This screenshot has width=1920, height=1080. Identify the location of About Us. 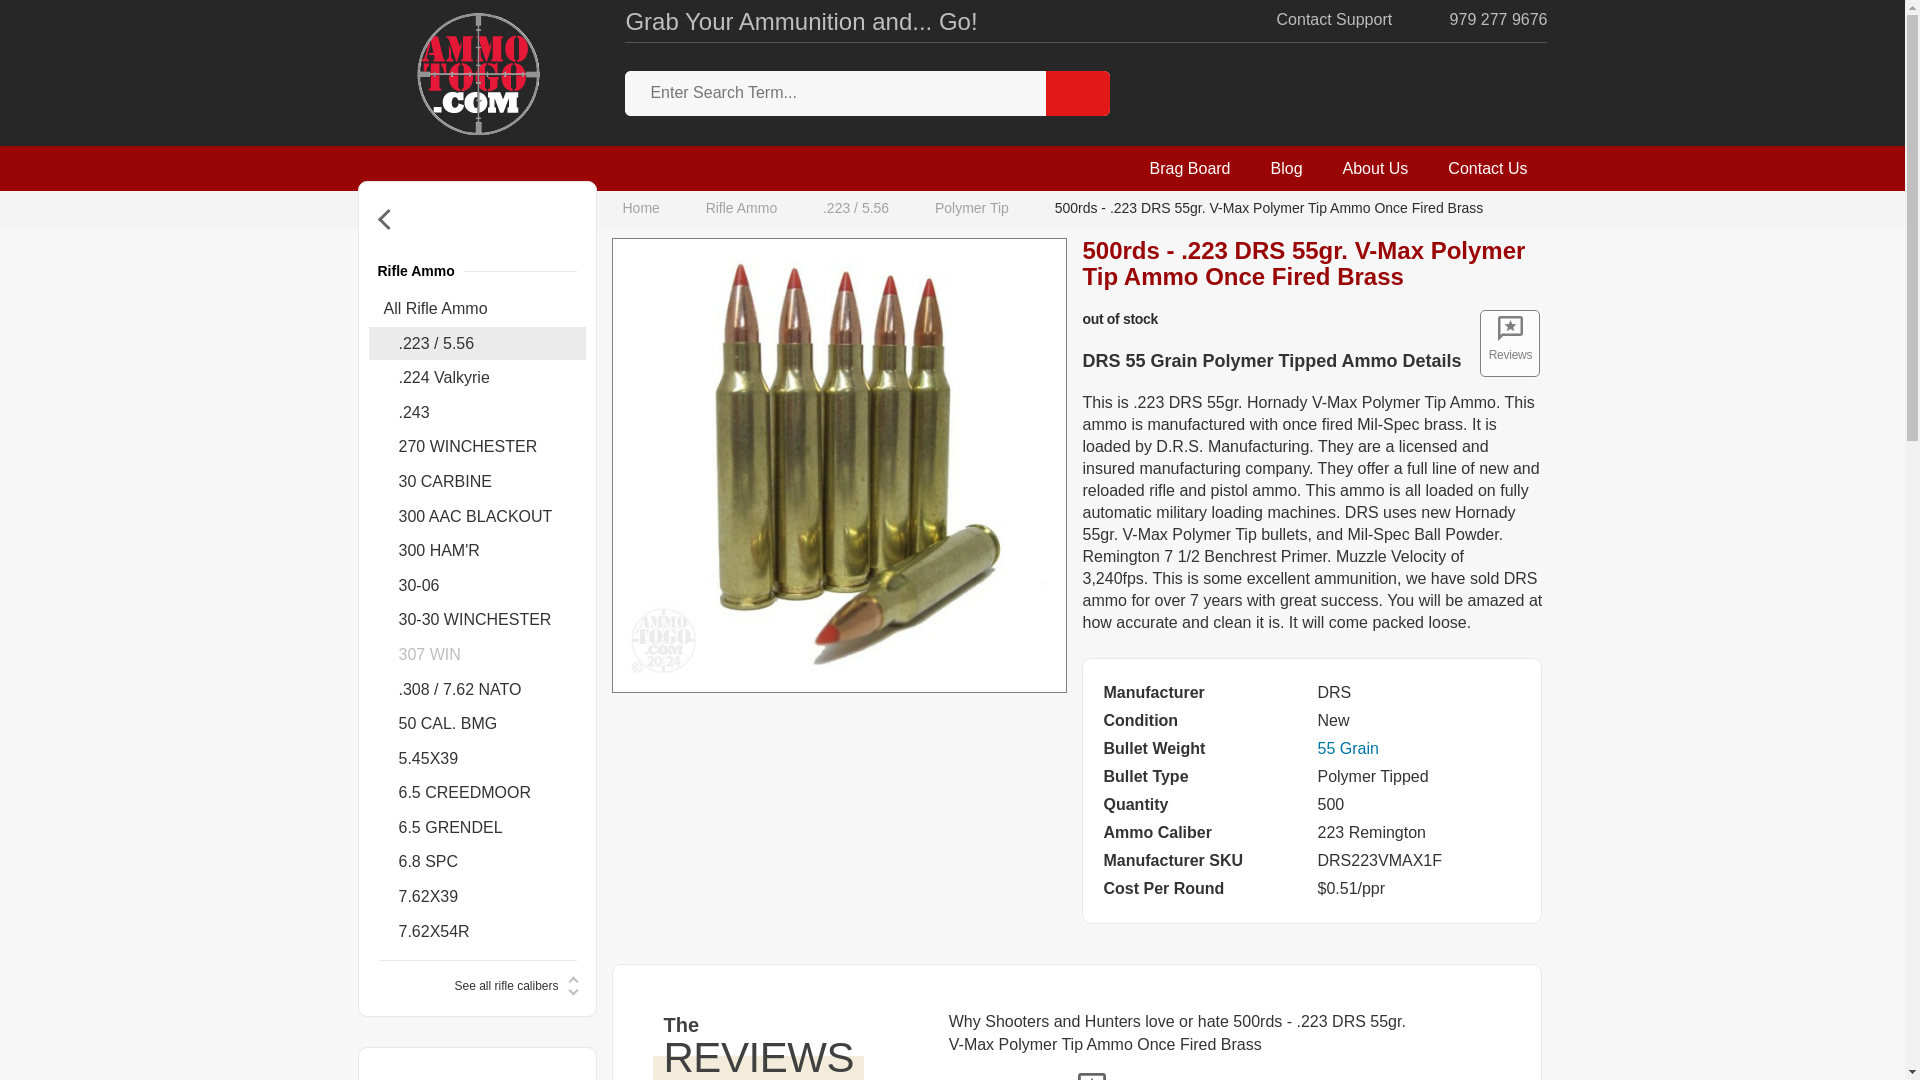
(1375, 168).